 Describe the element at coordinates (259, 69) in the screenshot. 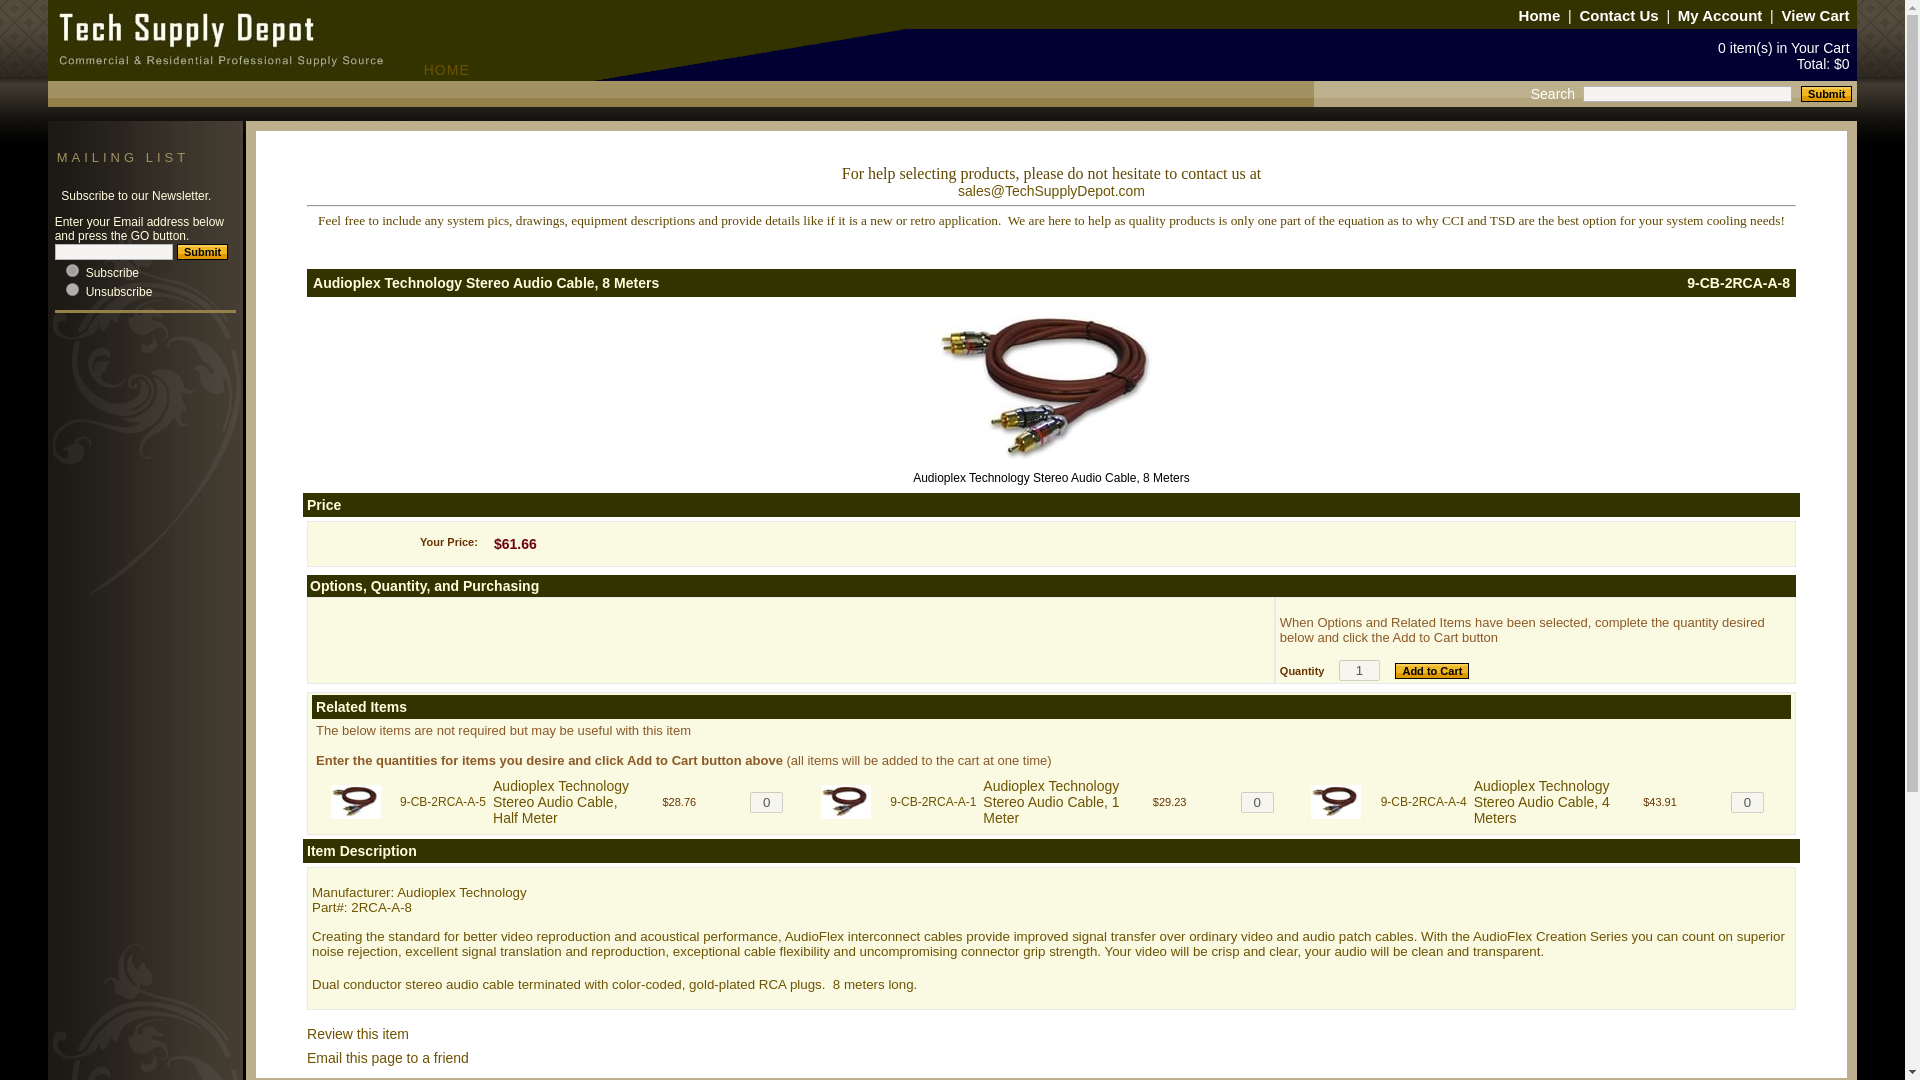

I see `HOME` at that location.